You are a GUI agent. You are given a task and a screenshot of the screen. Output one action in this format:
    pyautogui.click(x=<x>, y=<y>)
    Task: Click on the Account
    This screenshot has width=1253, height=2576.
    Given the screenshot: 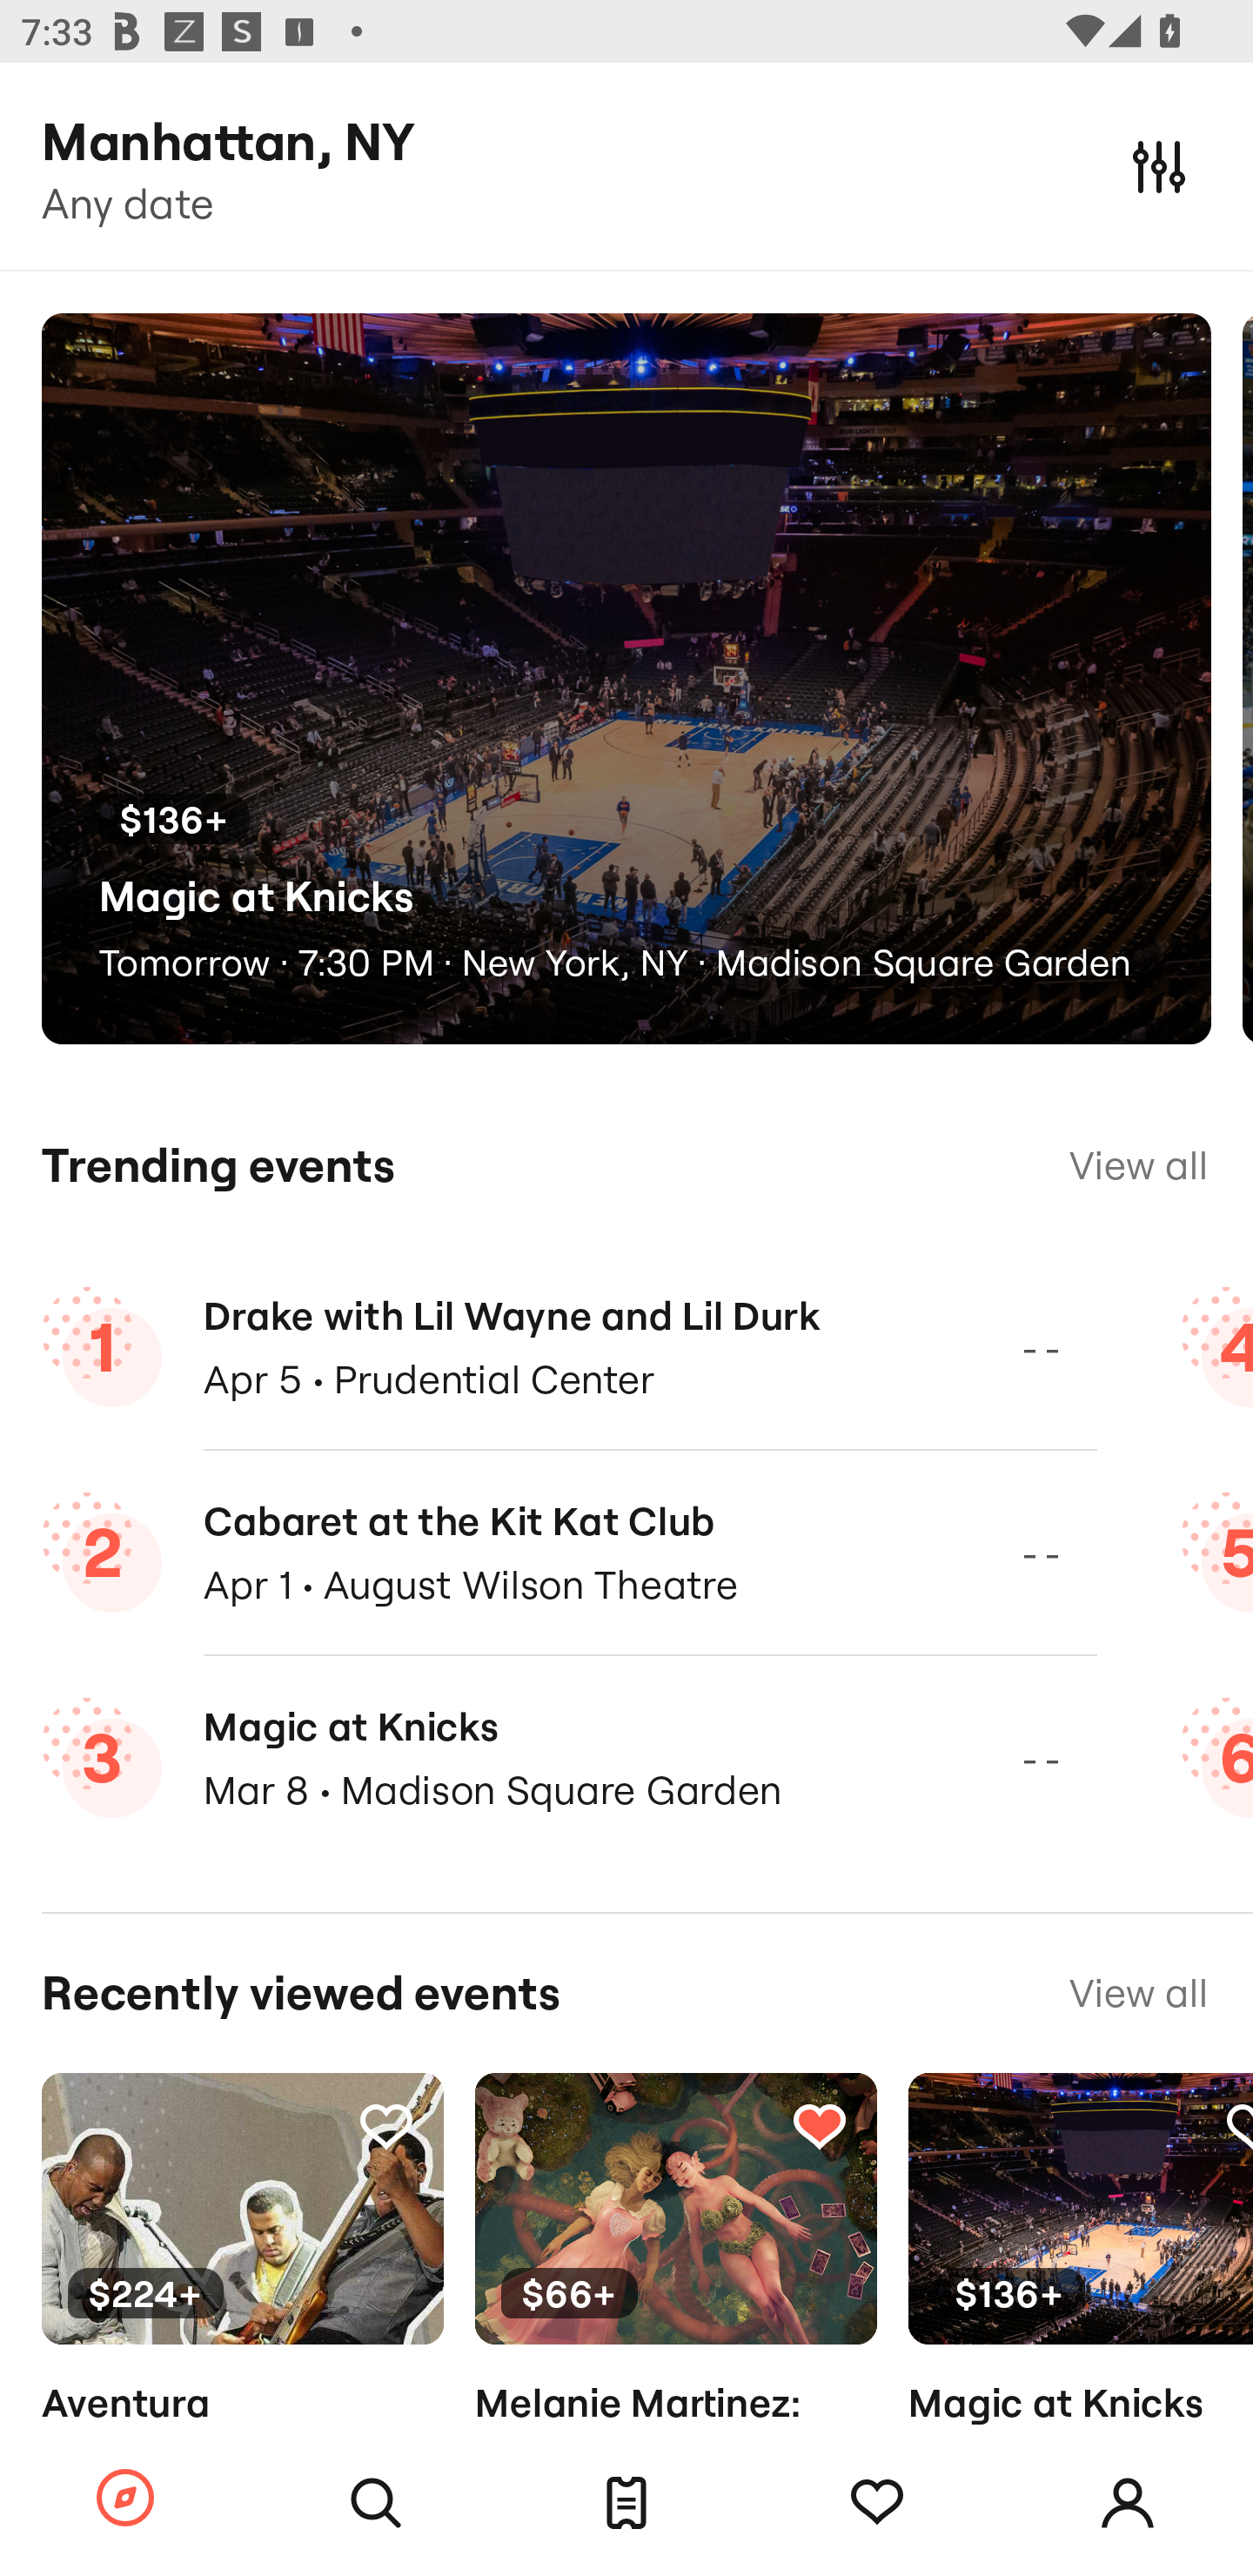 What is the action you would take?
    pyautogui.click(x=1128, y=2503)
    